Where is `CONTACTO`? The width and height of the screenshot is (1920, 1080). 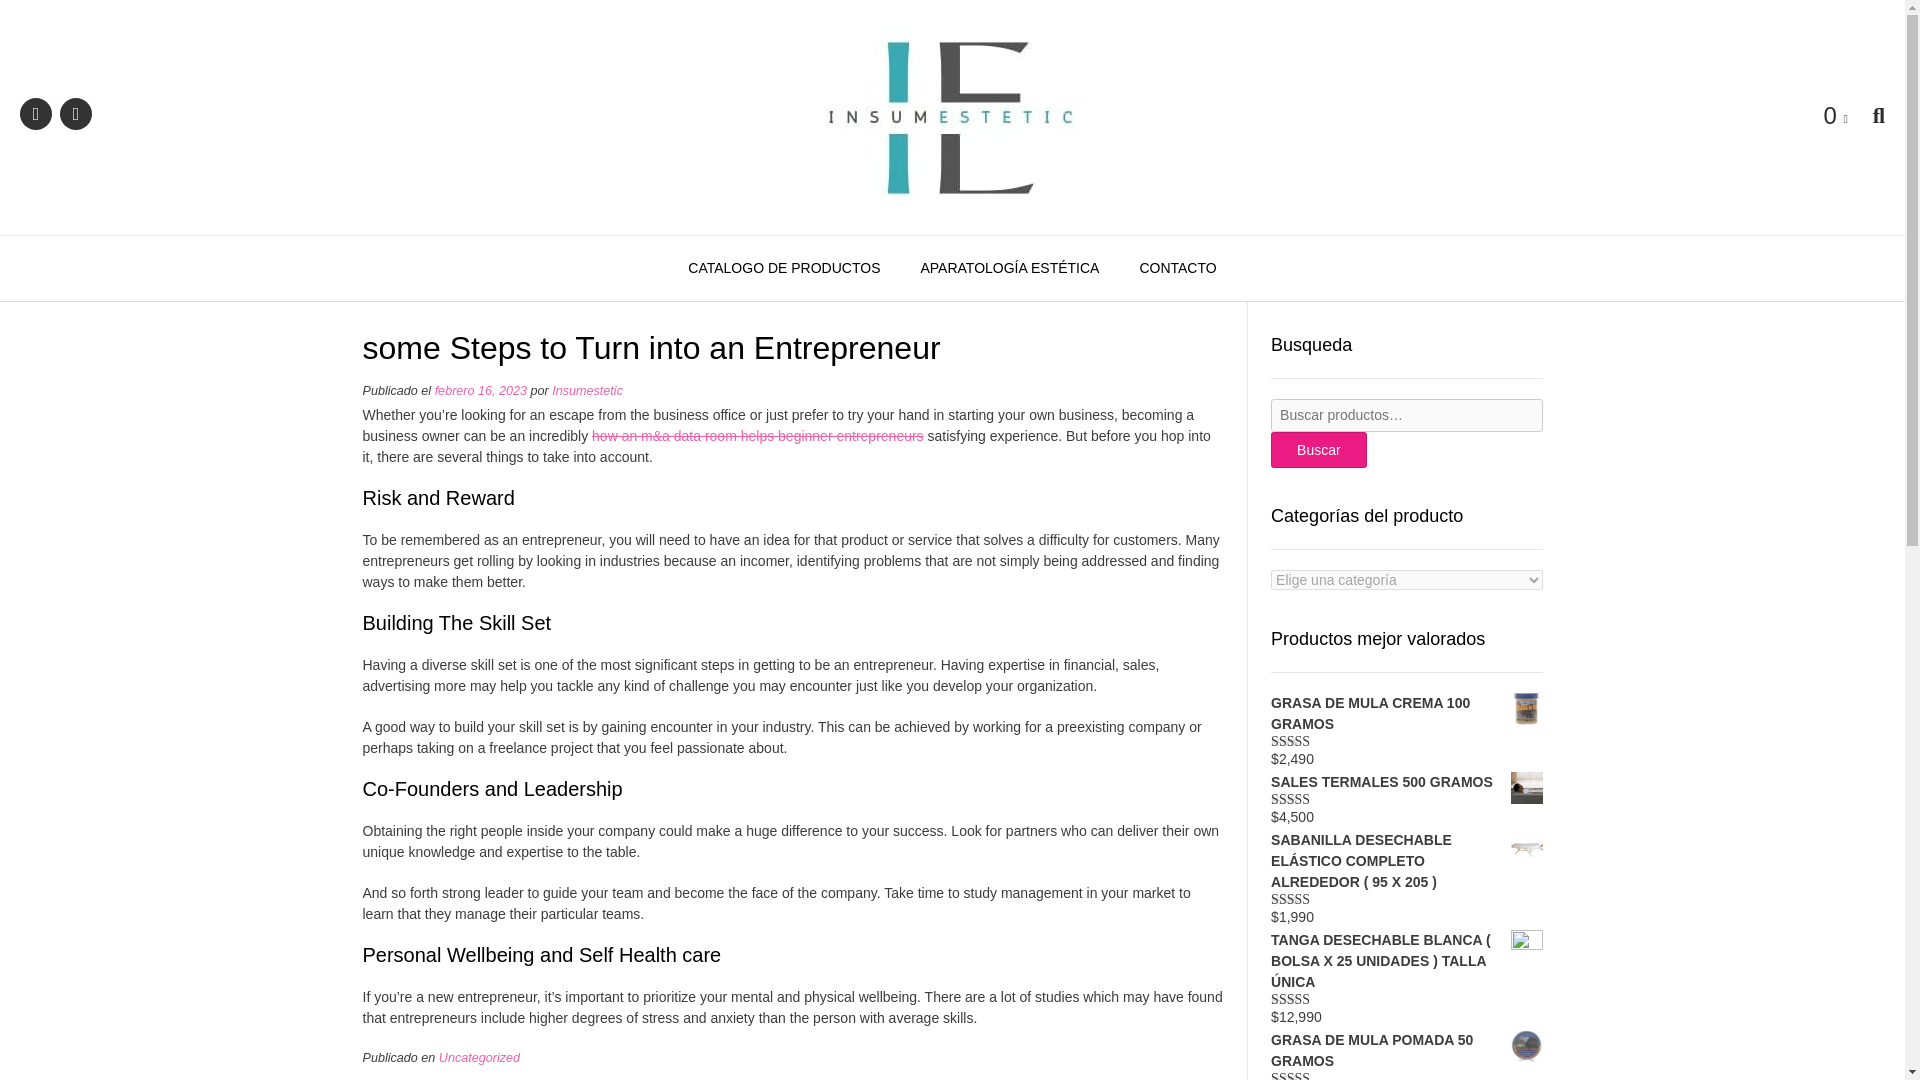
CONTACTO is located at coordinates (1178, 269).